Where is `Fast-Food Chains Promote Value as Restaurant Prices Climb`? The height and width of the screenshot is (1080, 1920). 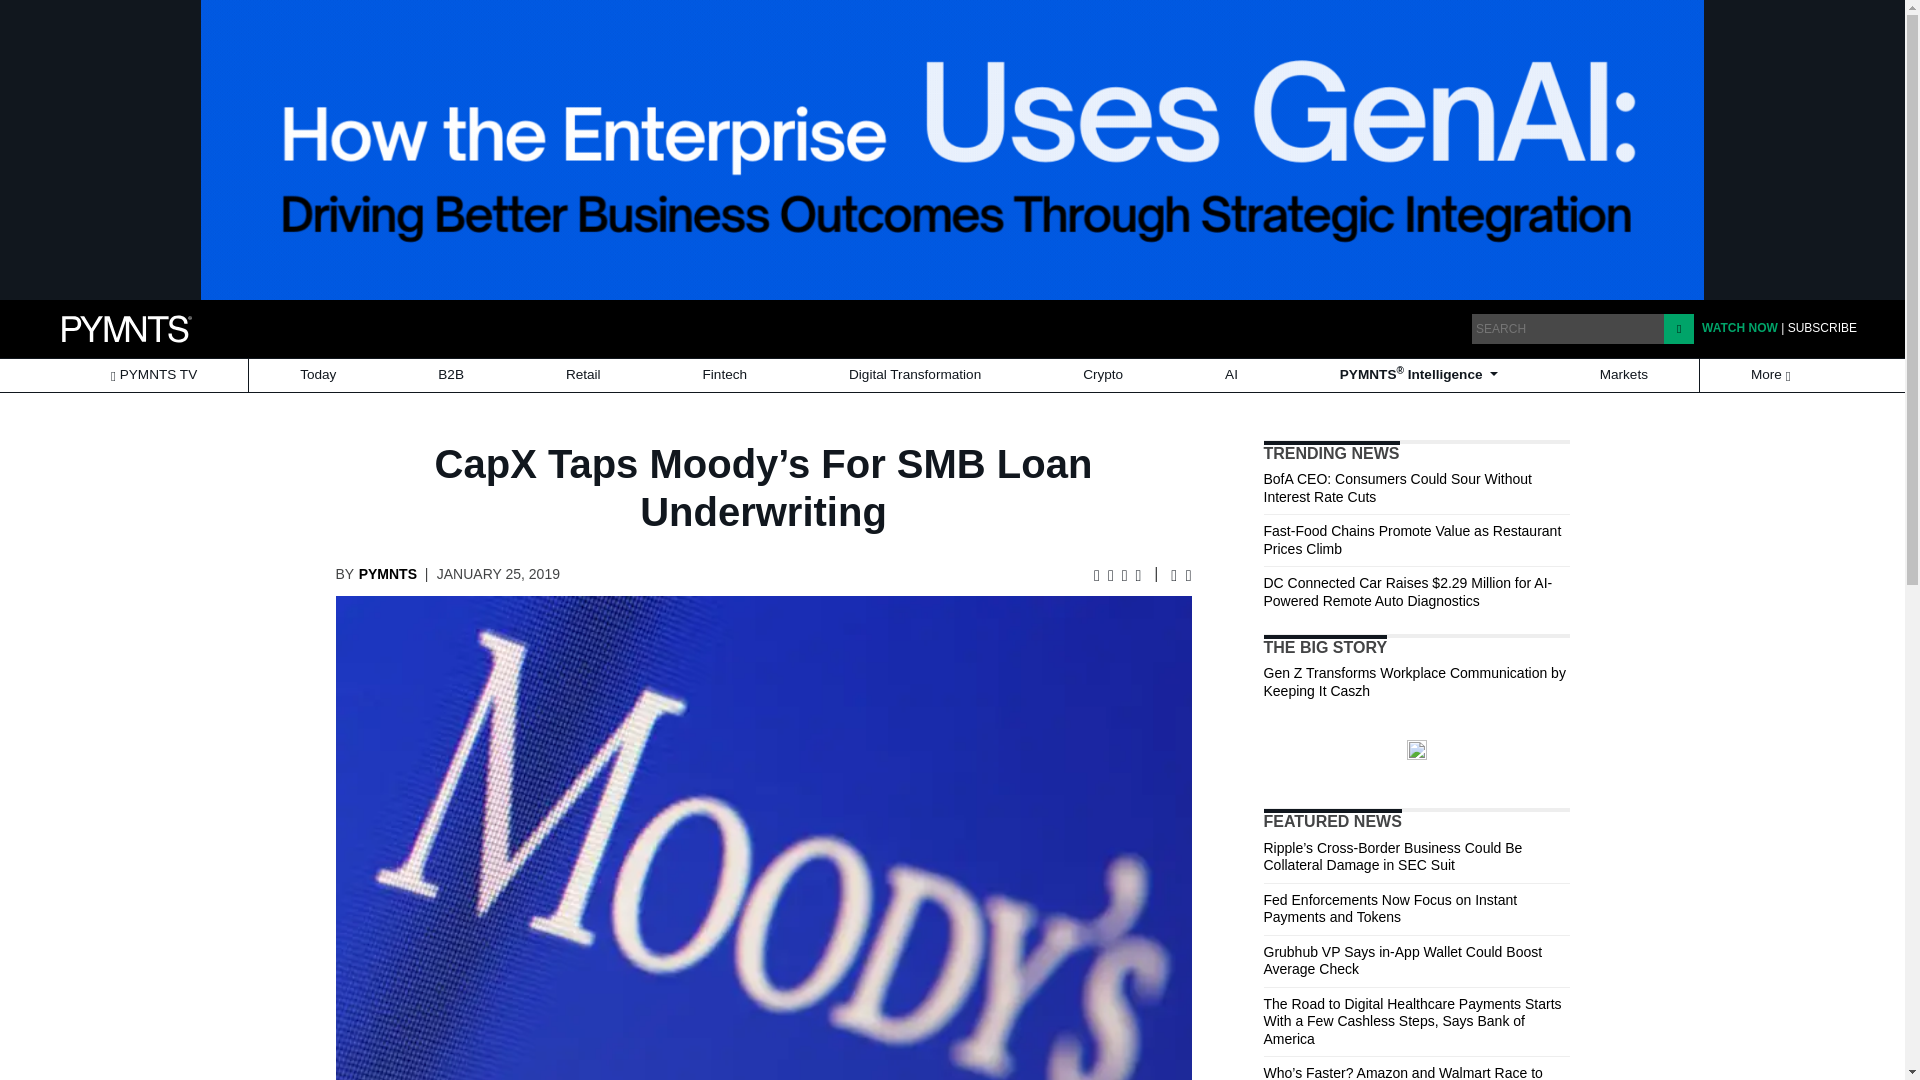 Fast-Food Chains Promote Value as Restaurant Prices Climb is located at coordinates (1412, 540).